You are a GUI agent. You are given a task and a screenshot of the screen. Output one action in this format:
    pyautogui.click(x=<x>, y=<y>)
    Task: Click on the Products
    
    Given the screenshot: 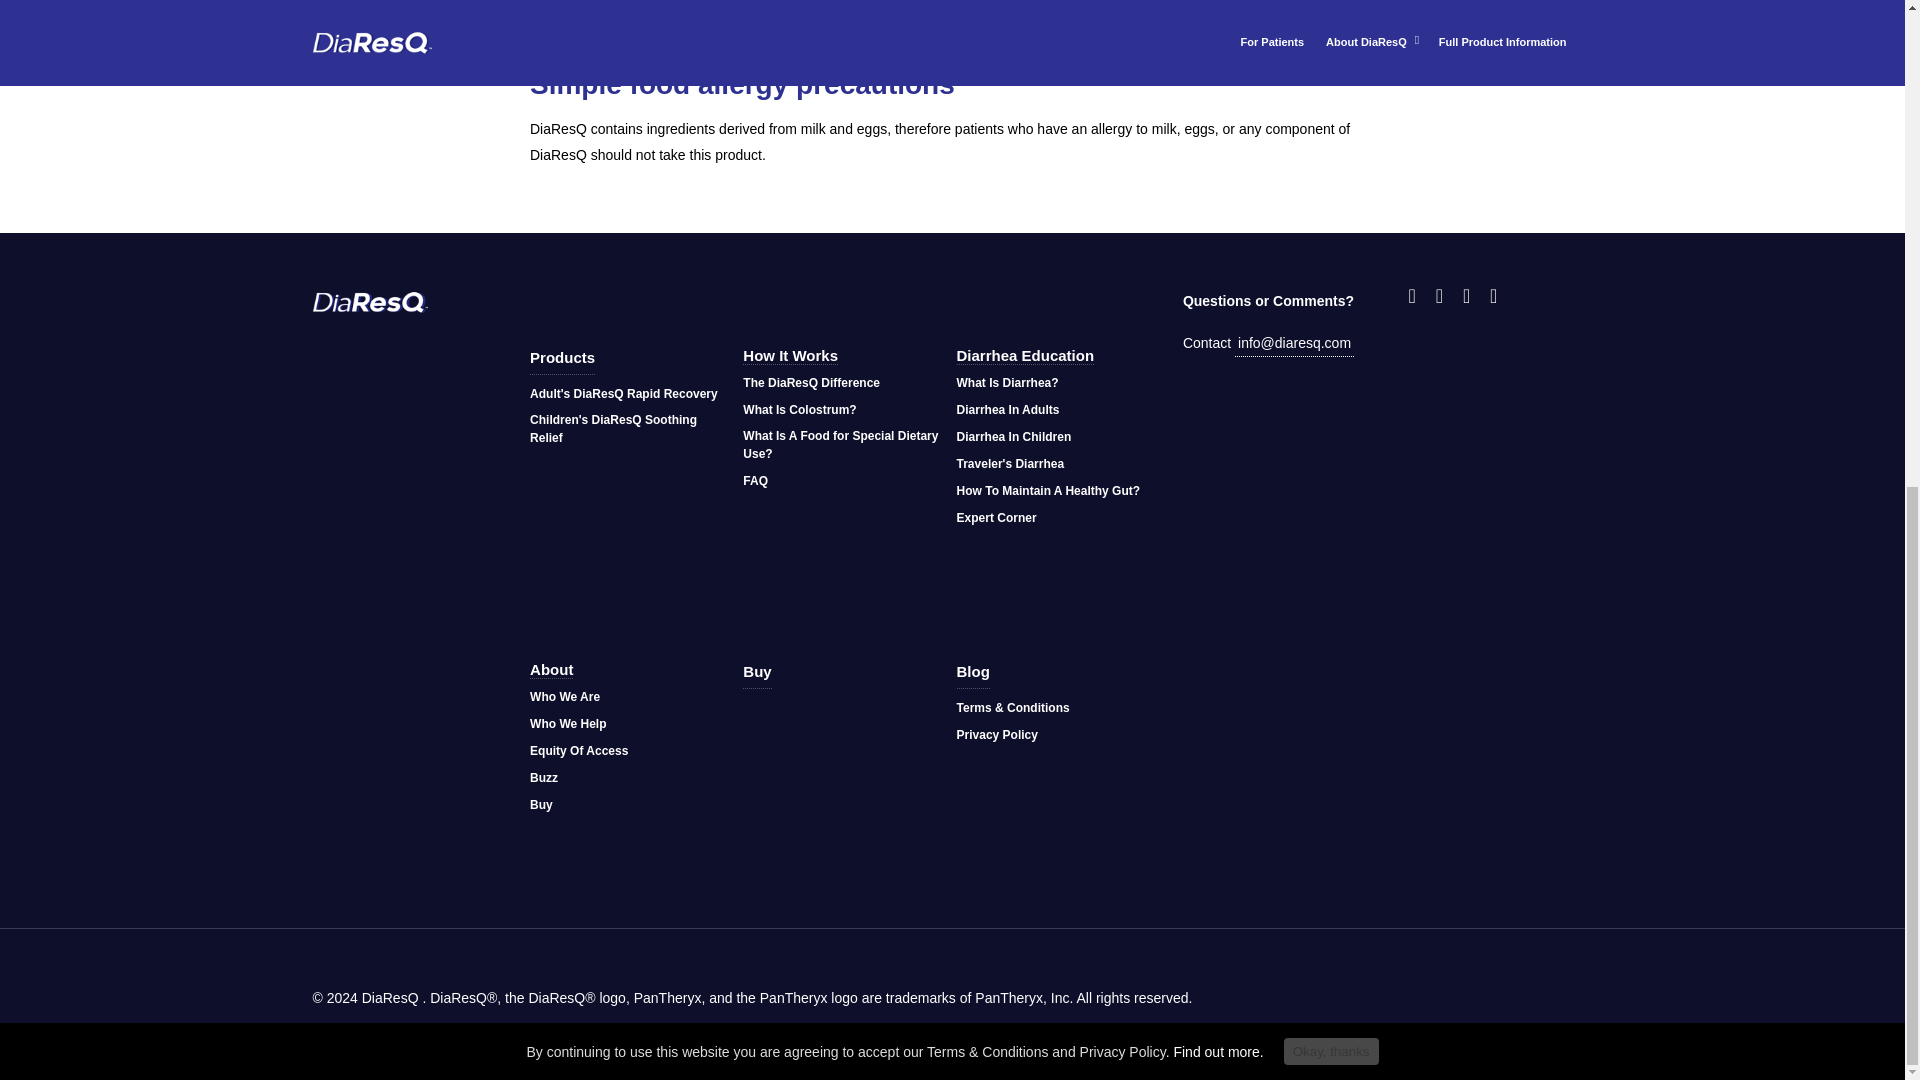 What is the action you would take?
    pyautogui.click(x=562, y=358)
    